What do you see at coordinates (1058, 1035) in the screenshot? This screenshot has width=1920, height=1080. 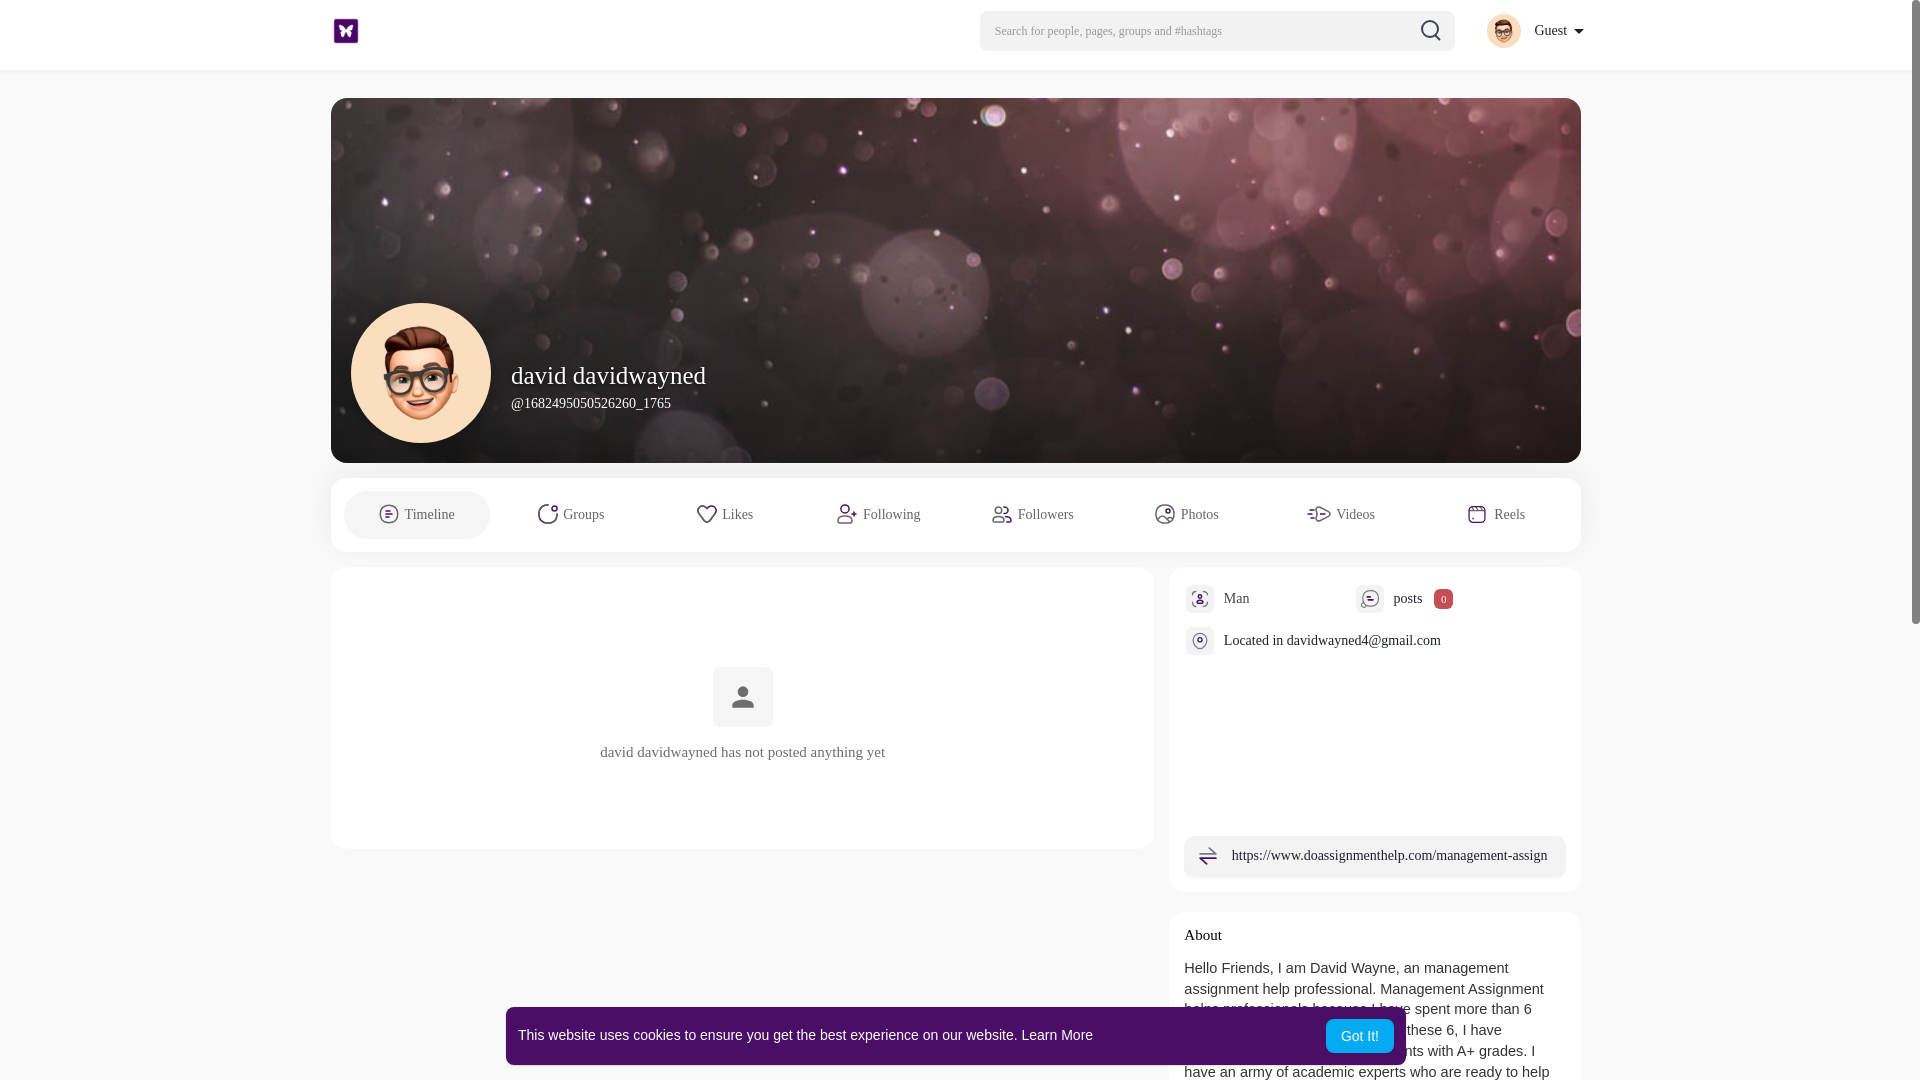 I see `Learn More` at bounding box center [1058, 1035].